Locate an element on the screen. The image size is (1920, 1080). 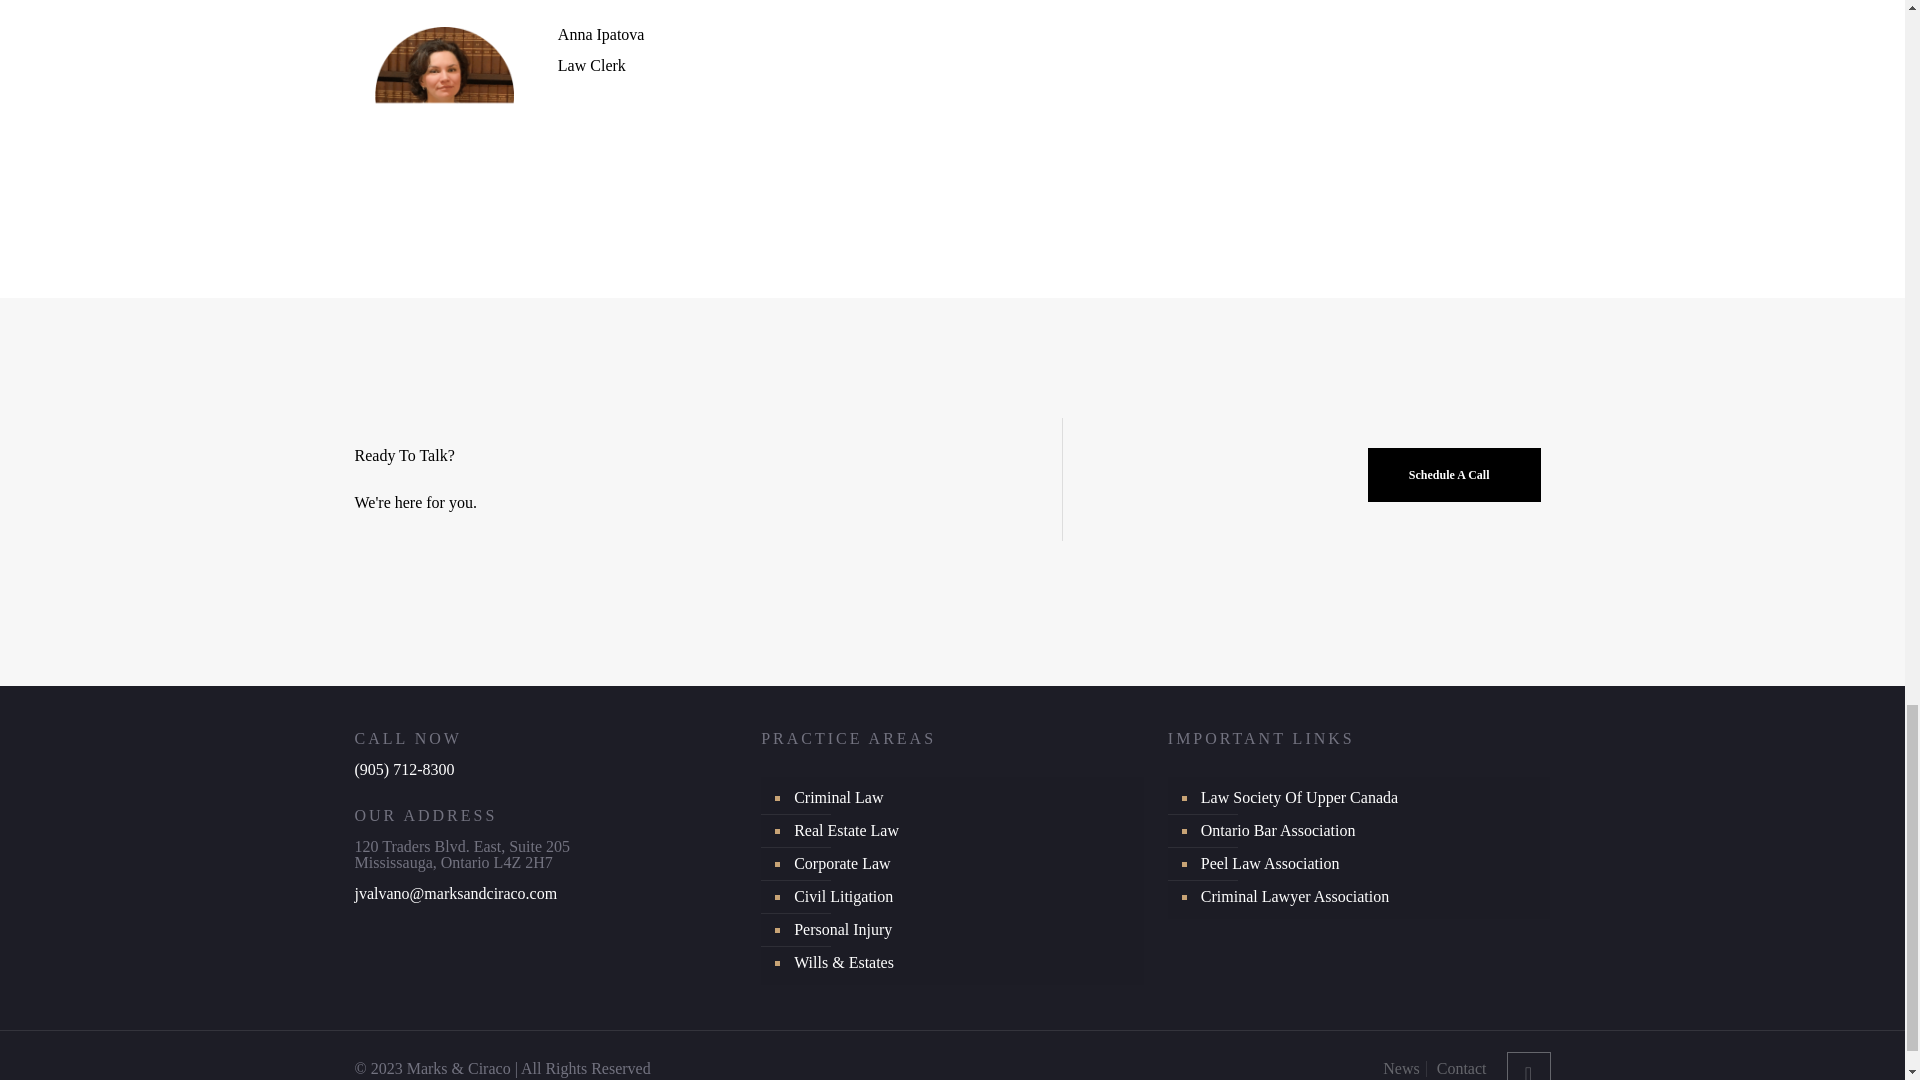
Corporate Law is located at coordinates (962, 864).